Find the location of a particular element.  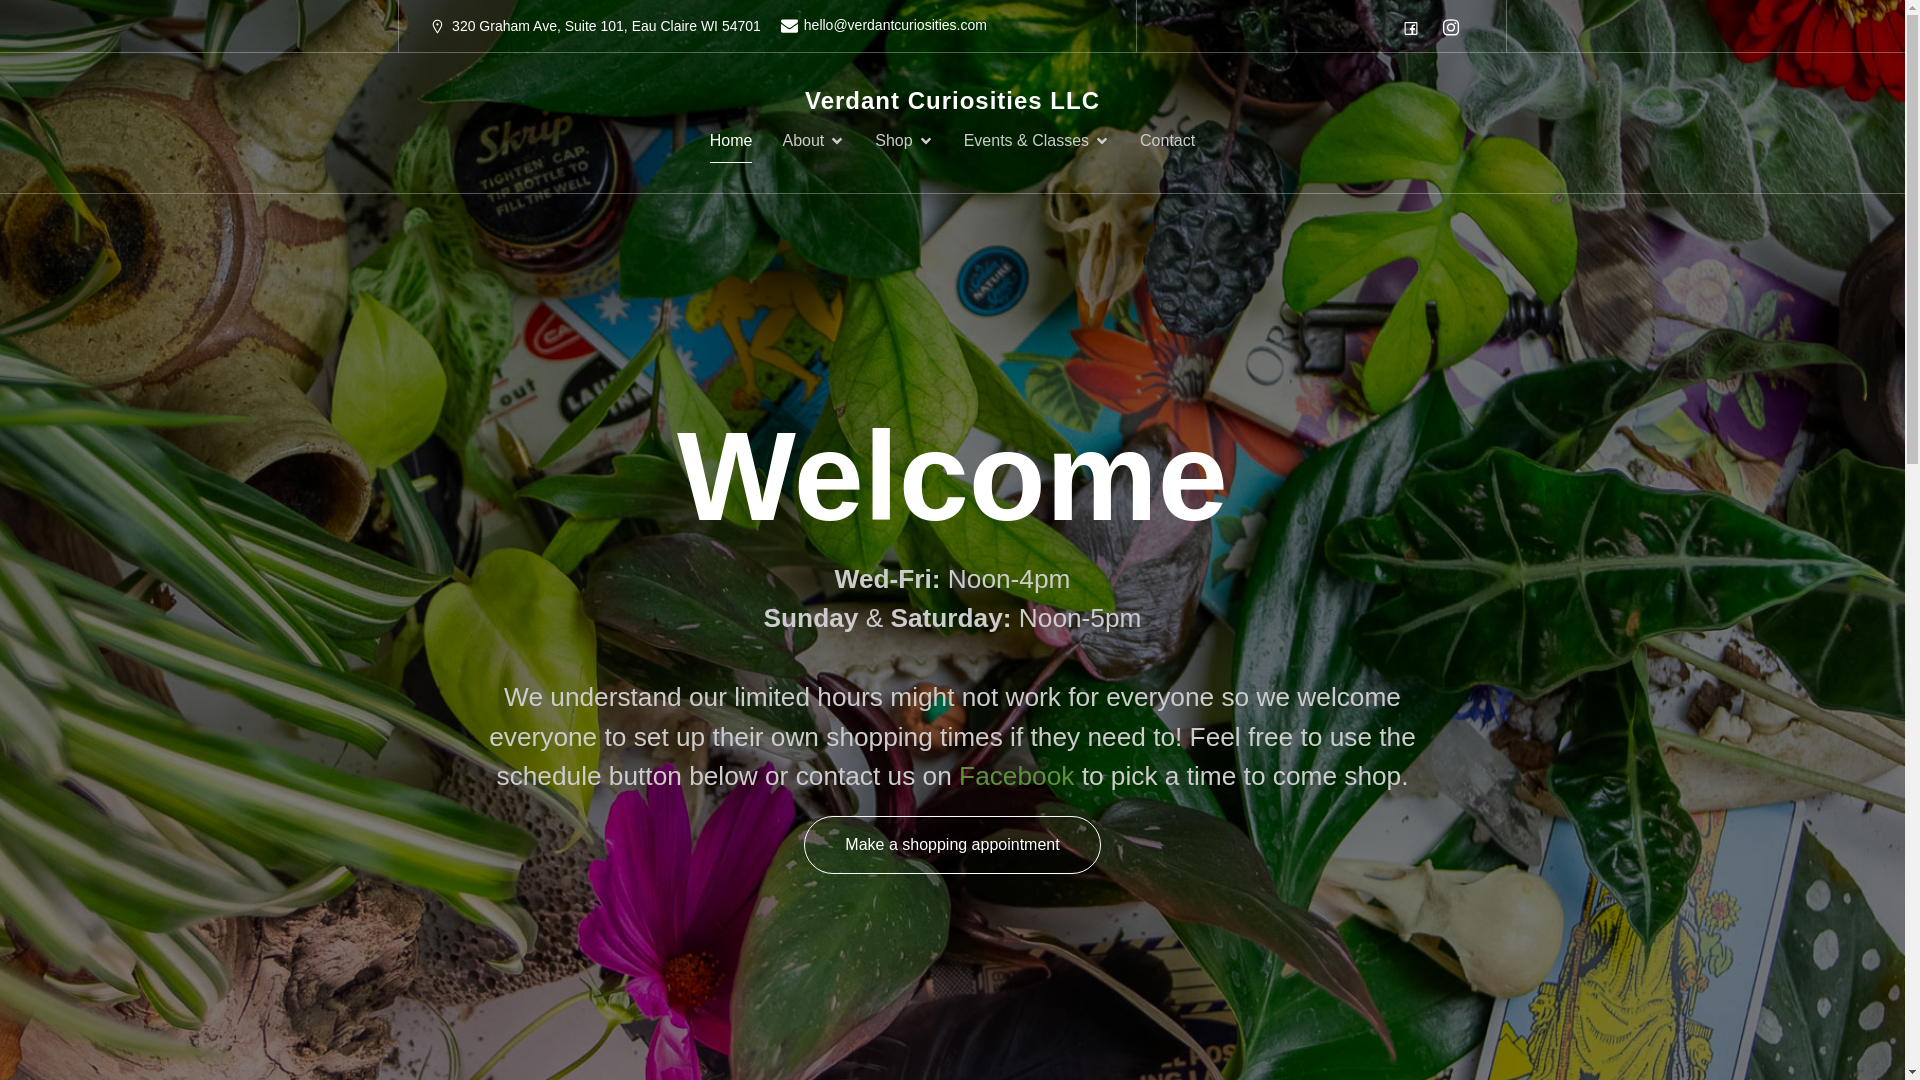

Home is located at coordinates (731, 140).